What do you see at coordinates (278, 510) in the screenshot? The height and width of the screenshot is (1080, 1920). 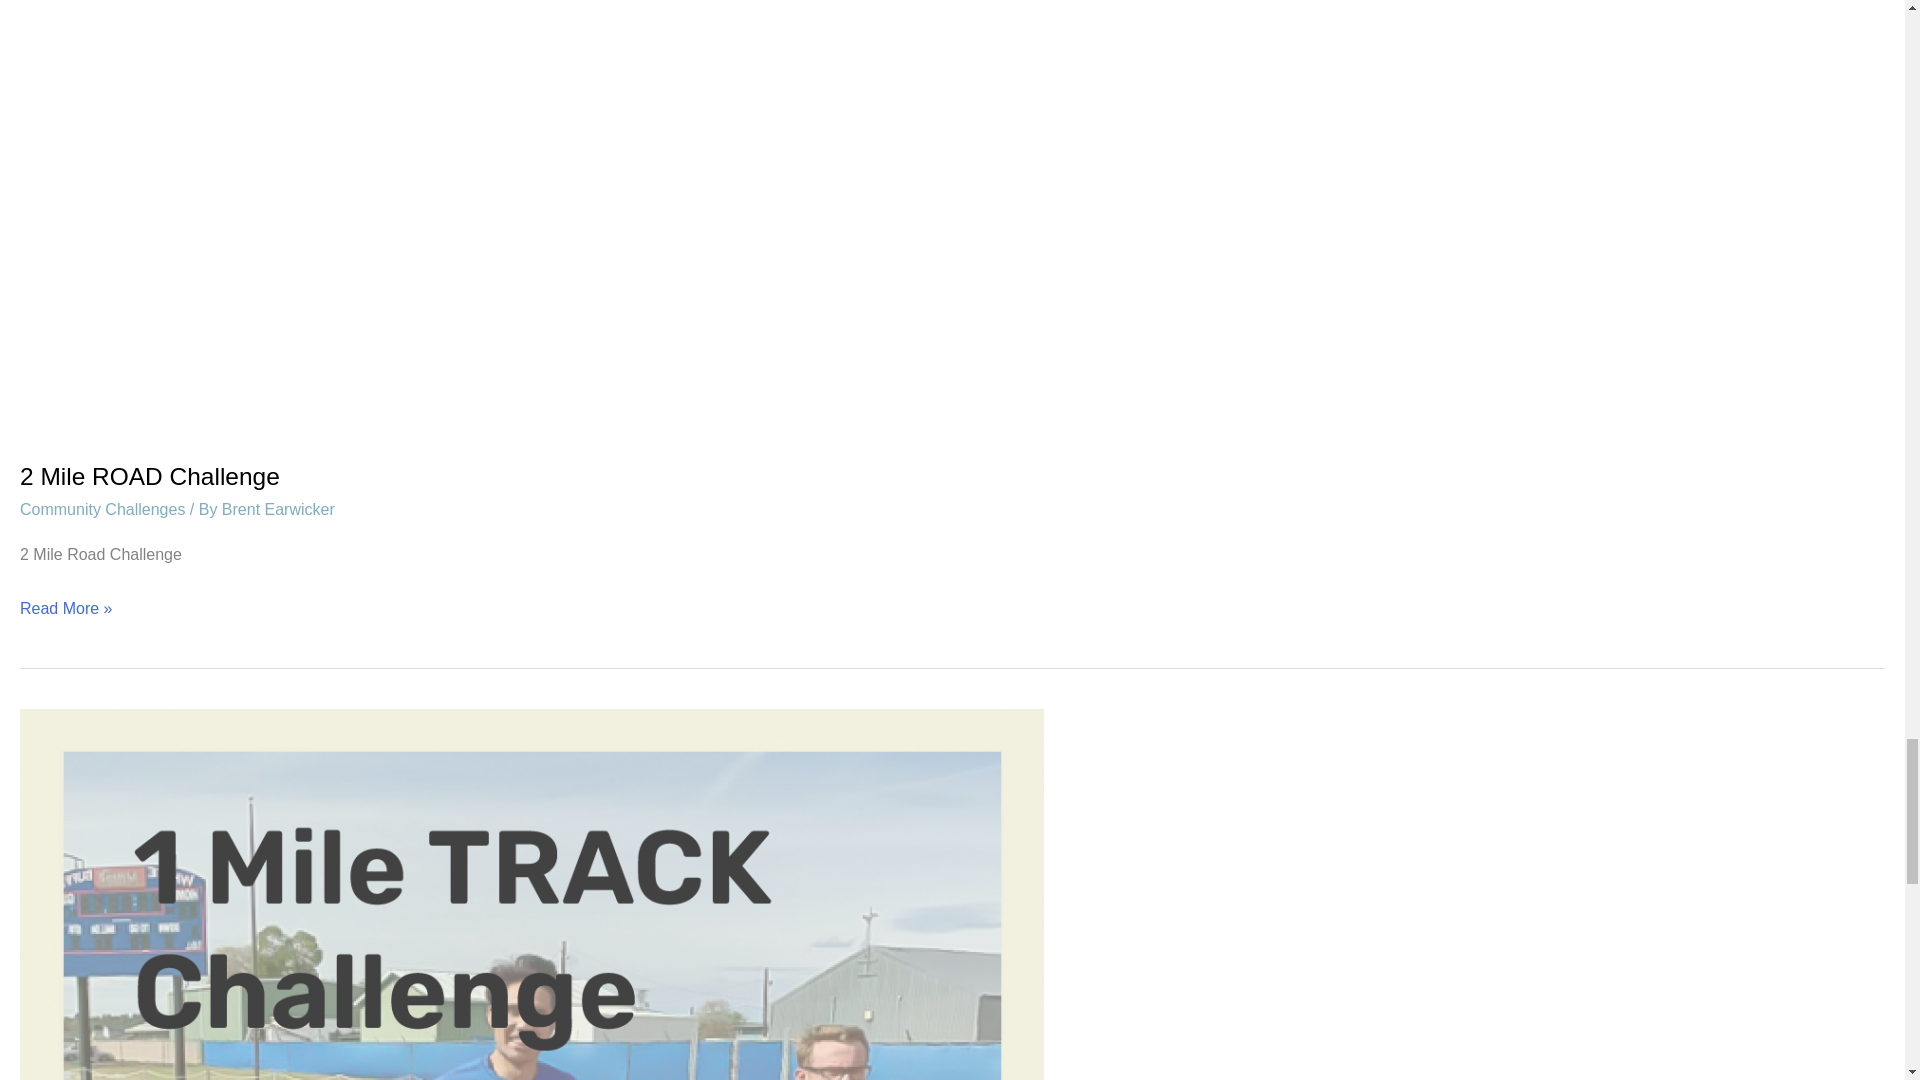 I see `View all posts by Brent Earwicker` at bounding box center [278, 510].